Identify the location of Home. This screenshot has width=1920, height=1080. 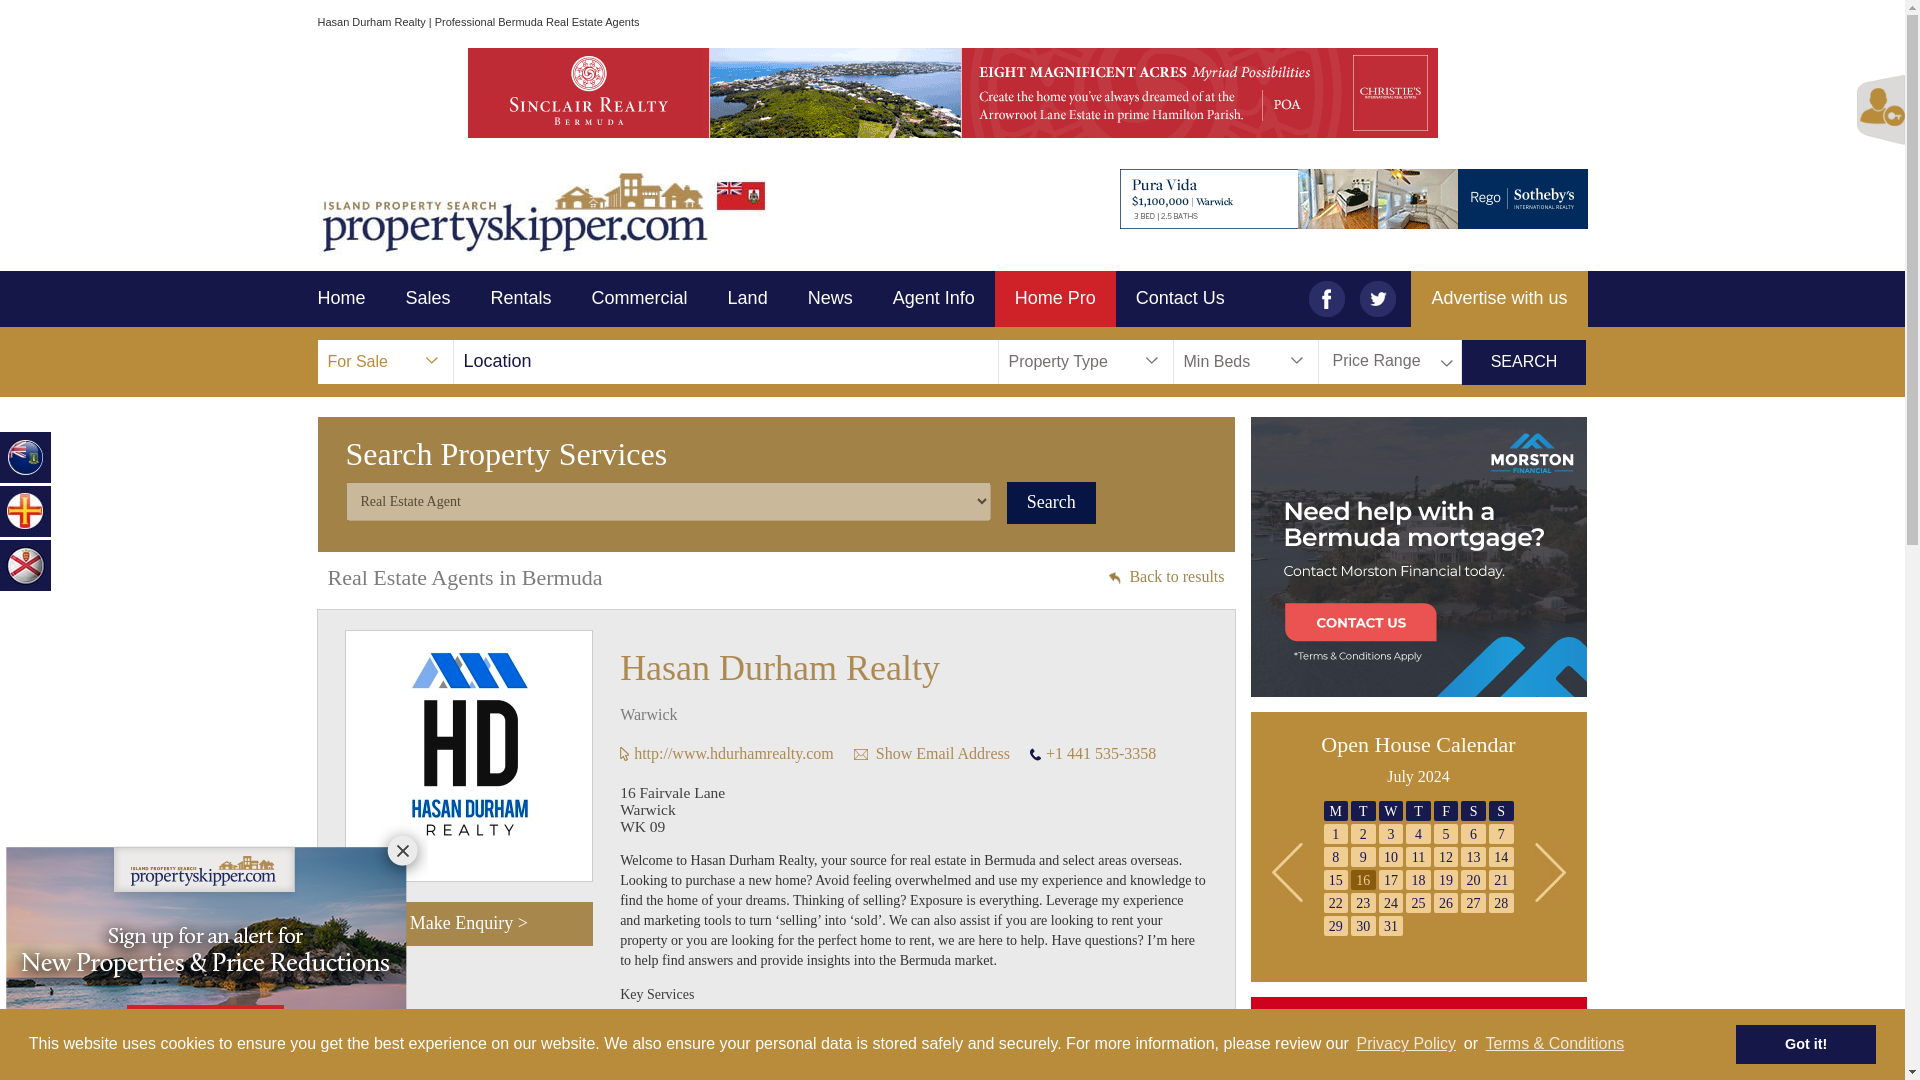
(352, 299).